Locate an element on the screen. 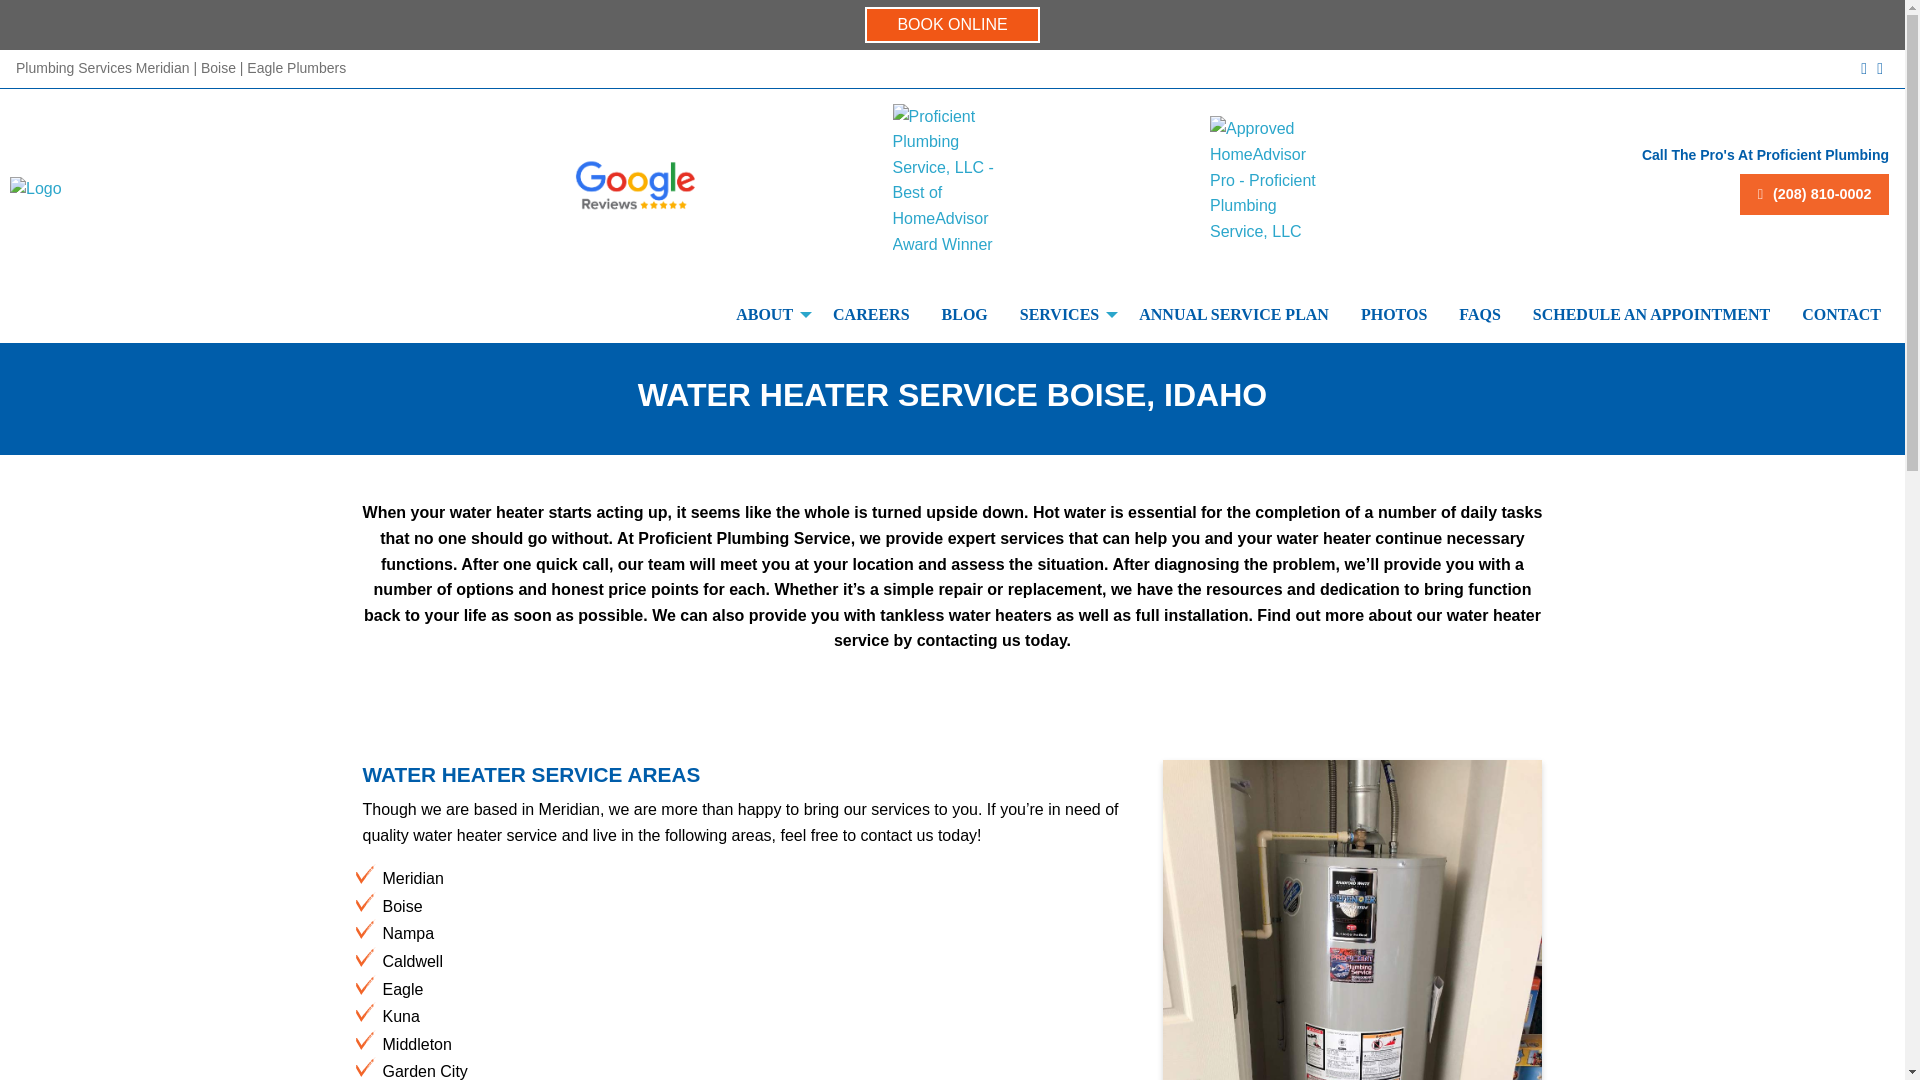 This screenshot has height=1080, width=1920. CAREERS is located at coordinates (871, 314).